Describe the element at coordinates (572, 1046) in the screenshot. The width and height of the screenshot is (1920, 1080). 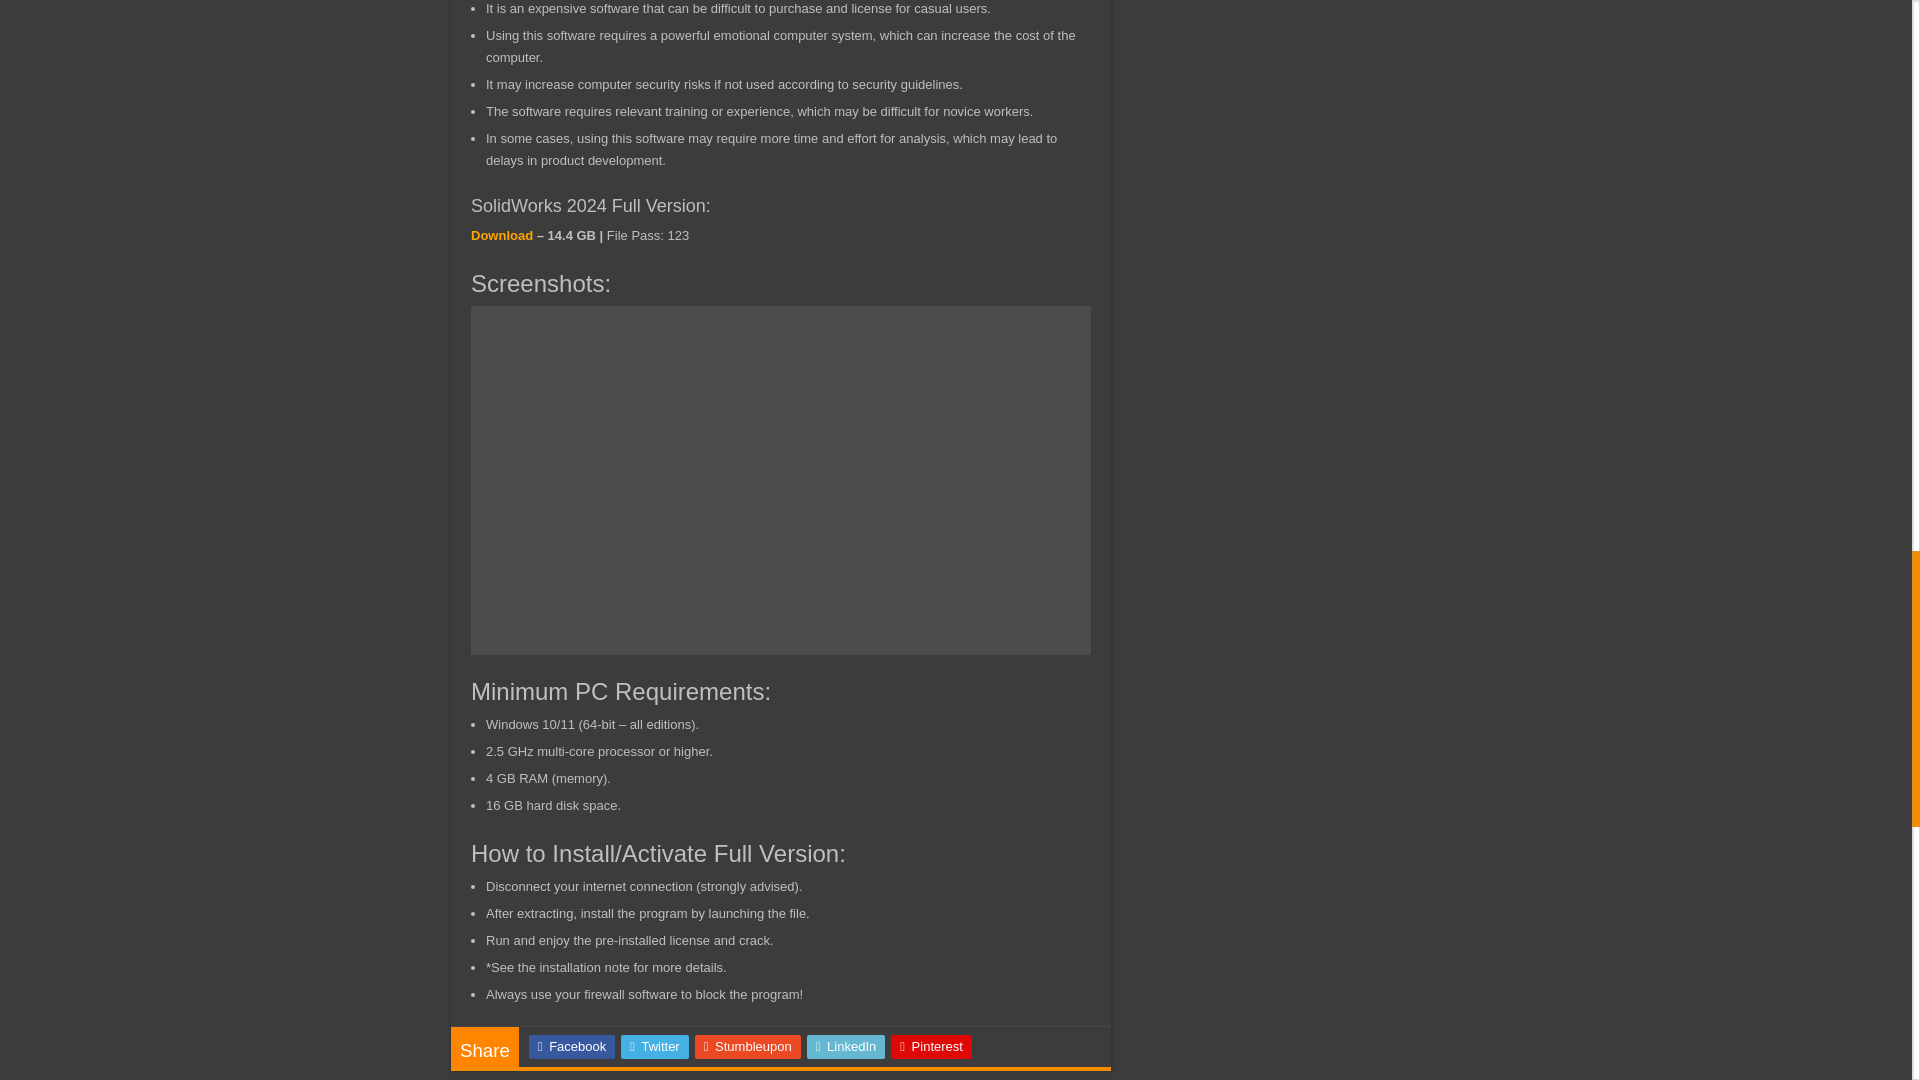
I see `Facebook` at that location.